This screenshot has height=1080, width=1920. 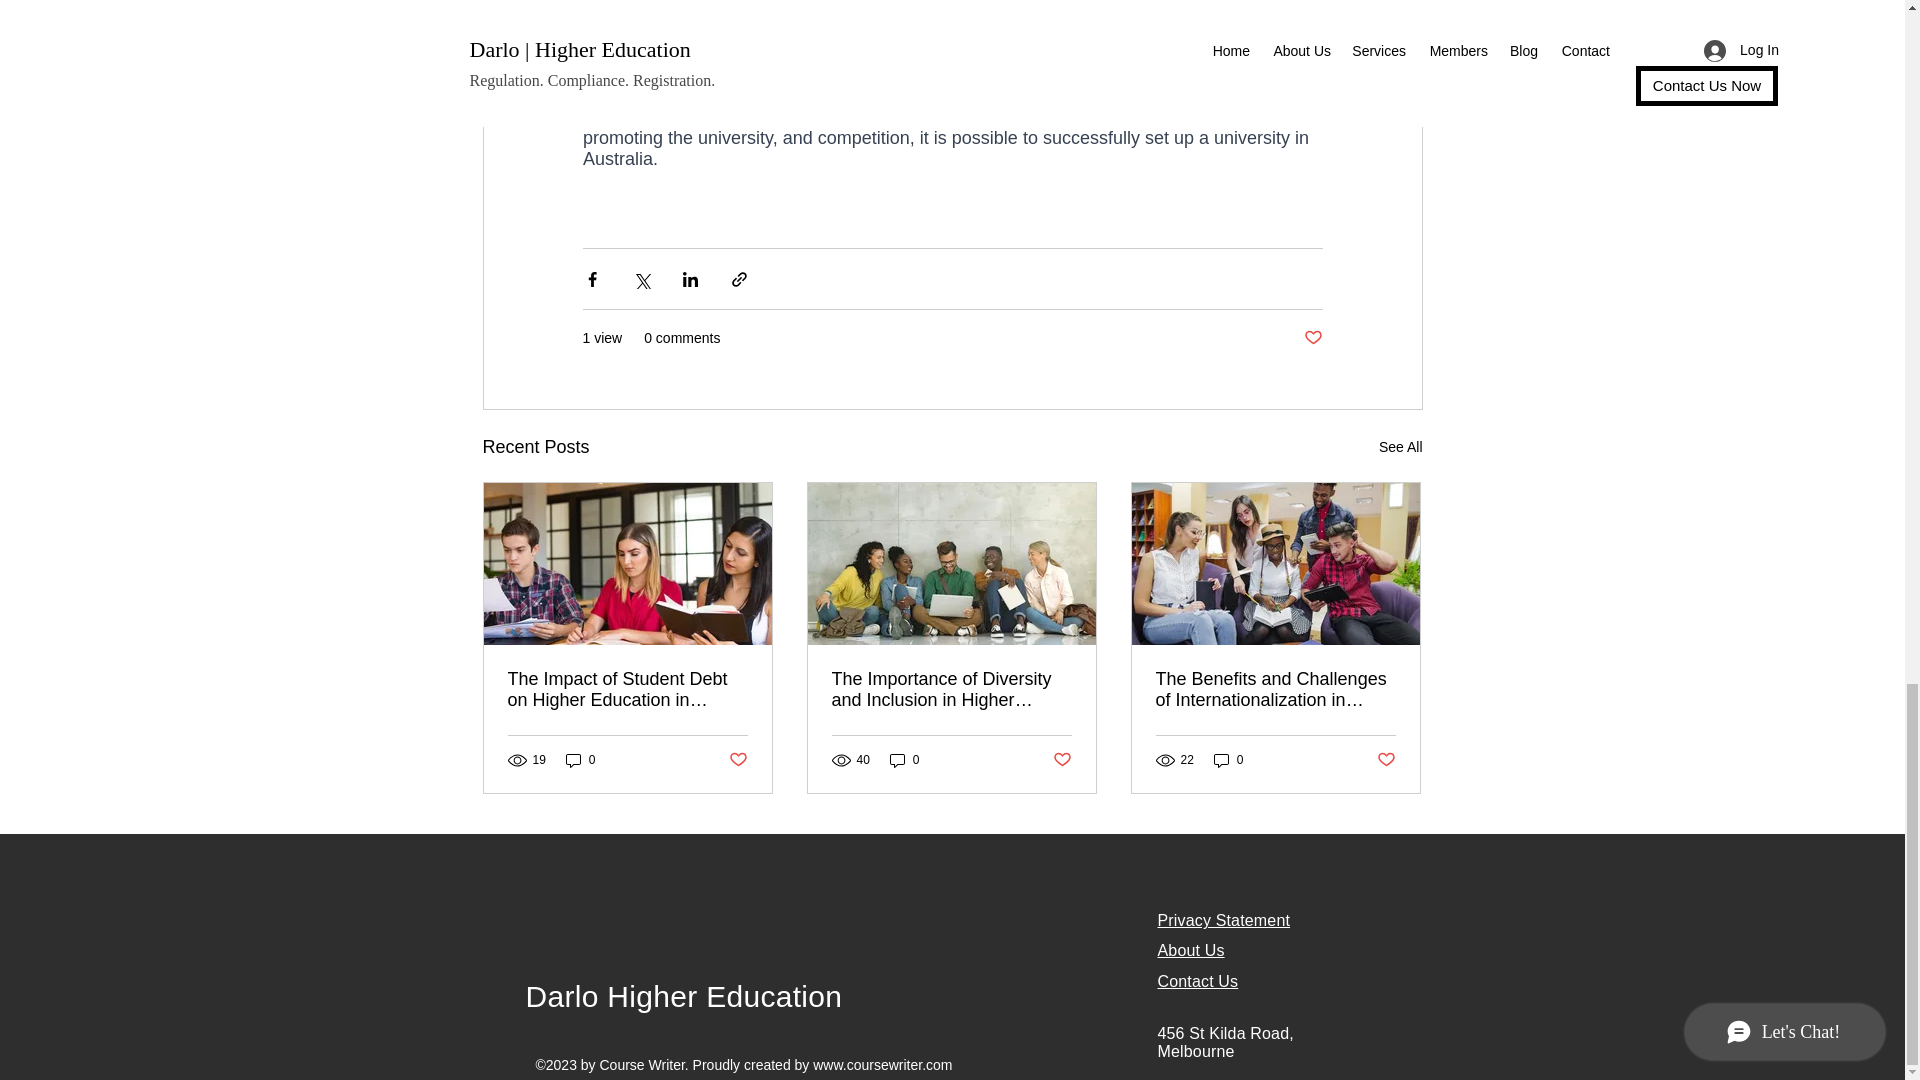 I want to click on The Impact of Student Debt on Higher Education in Australia, so click(x=628, y=689).